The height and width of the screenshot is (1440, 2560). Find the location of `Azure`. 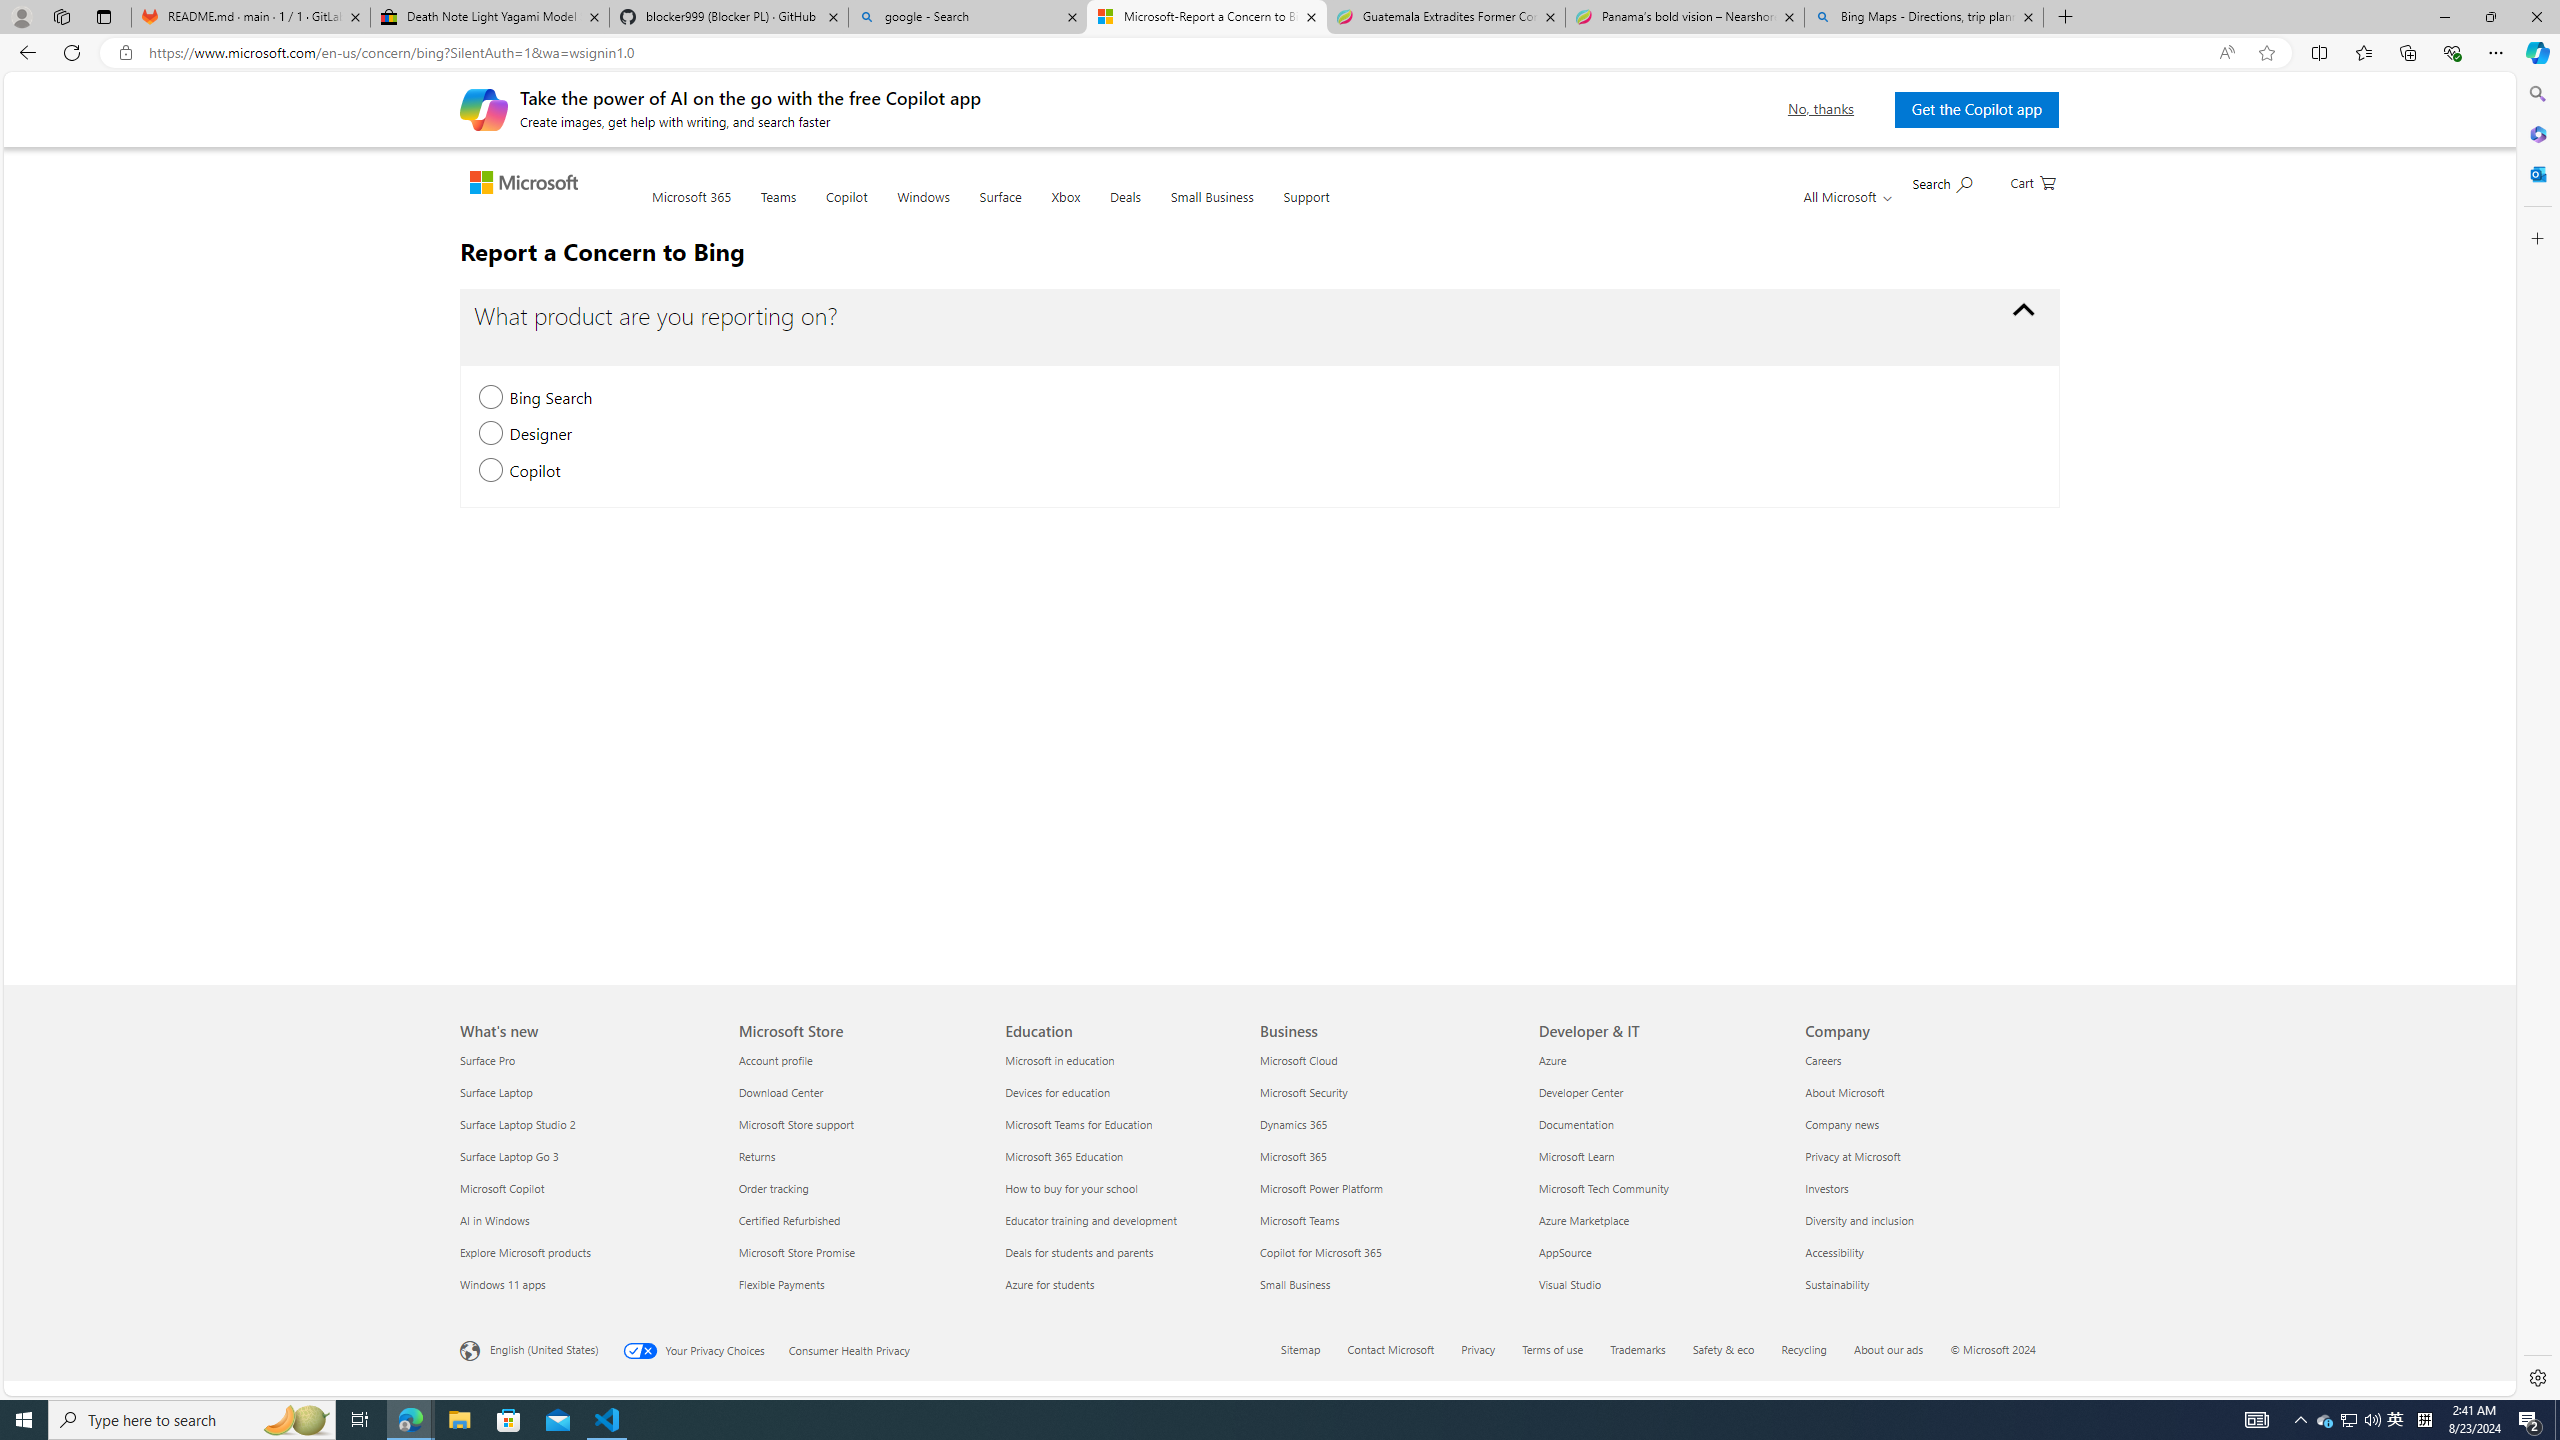

Azure is located at coordinates (1660, 1060).